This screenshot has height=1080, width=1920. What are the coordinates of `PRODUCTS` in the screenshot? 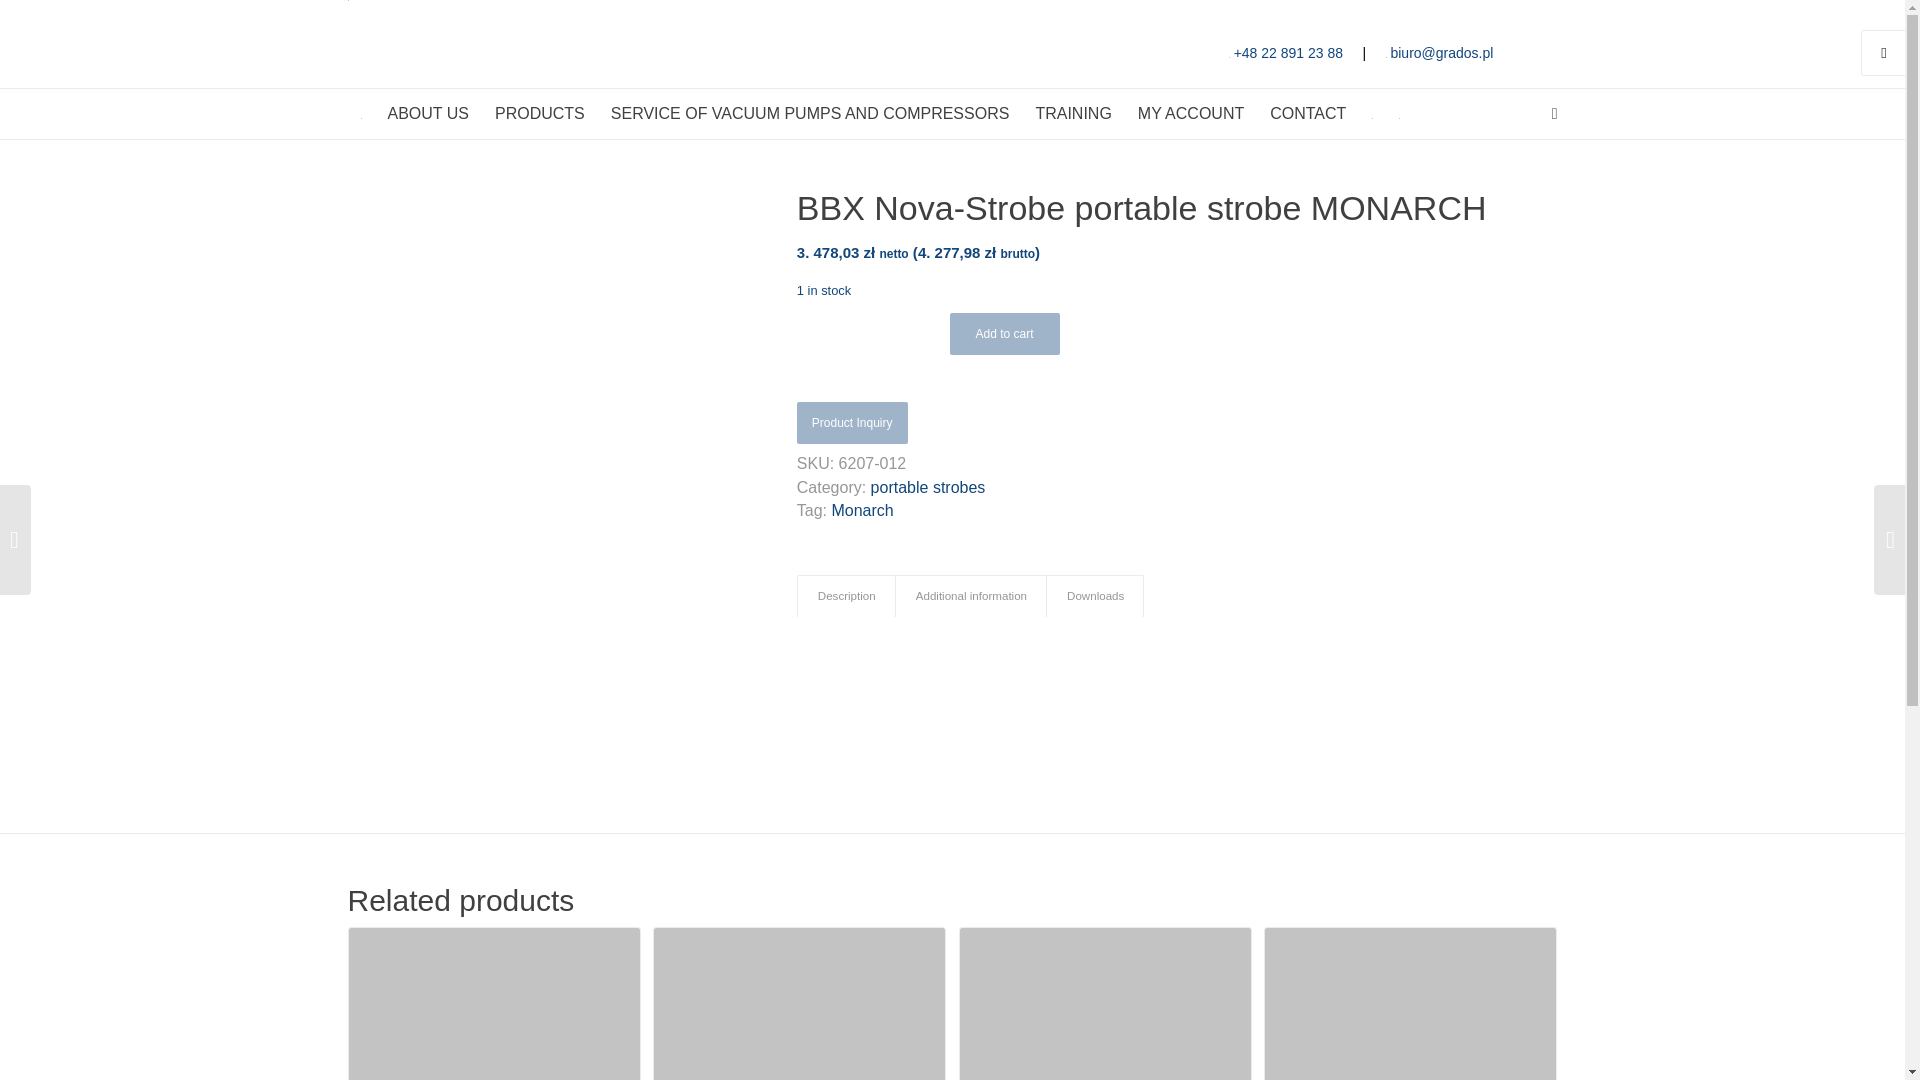 It's located at (539, 114).